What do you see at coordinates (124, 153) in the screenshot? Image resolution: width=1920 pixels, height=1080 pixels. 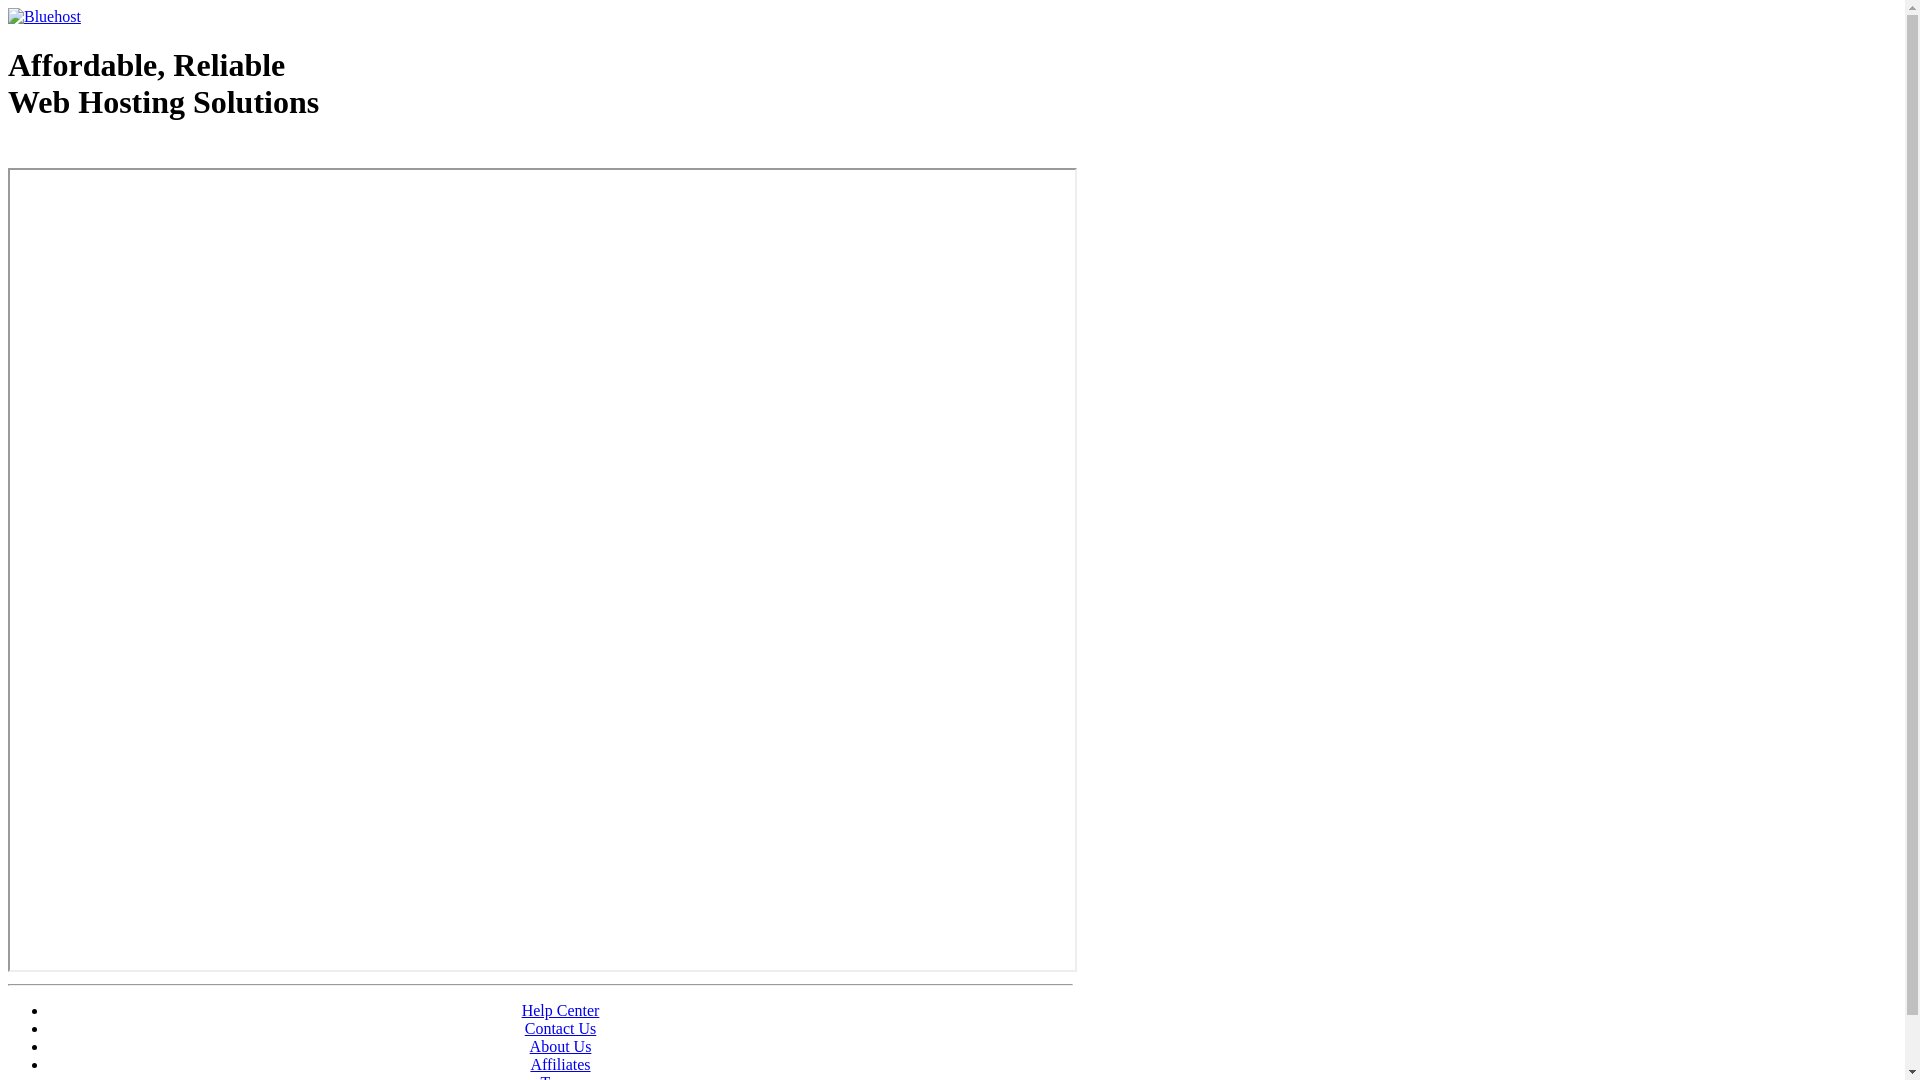 I see `Web Hosting - courtesy of www.bluehost.com` at bounding box center [124, 153].